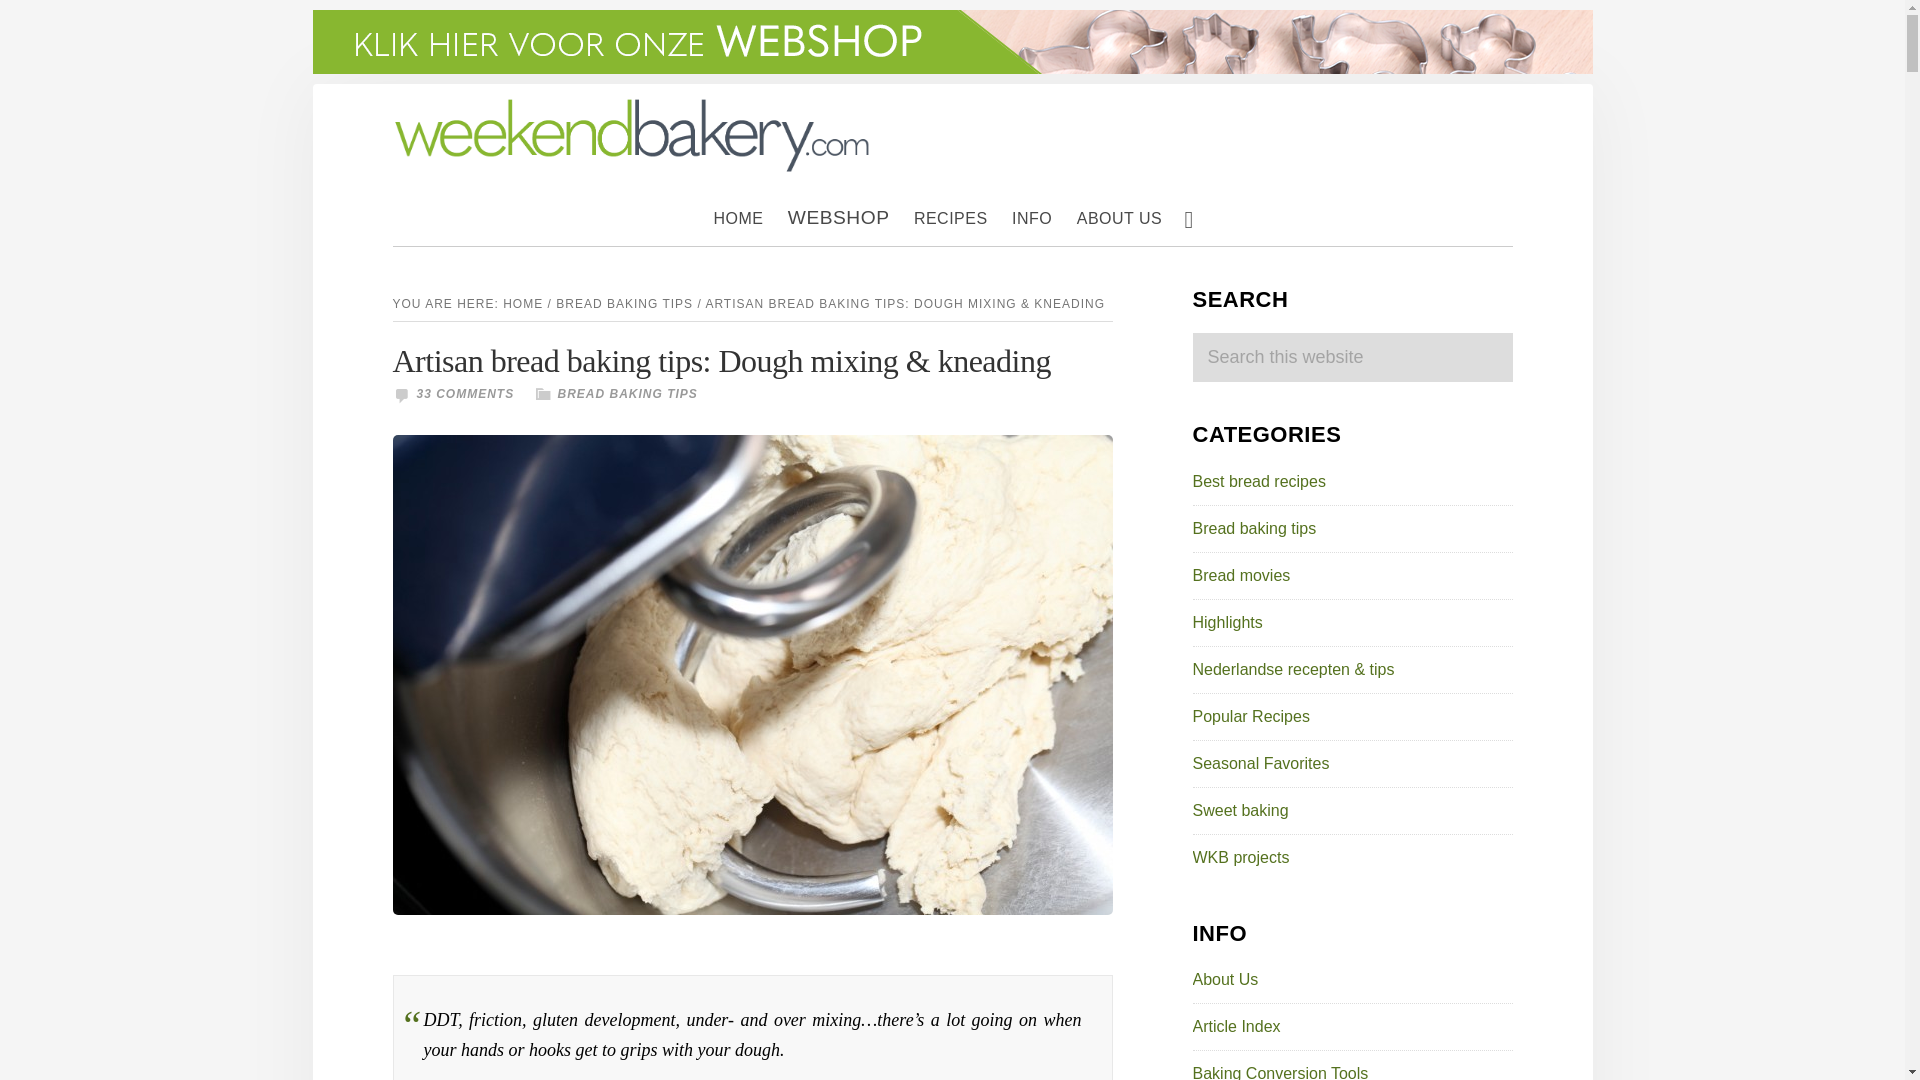  I want to click on WEBSHOP, so click(838, 218).